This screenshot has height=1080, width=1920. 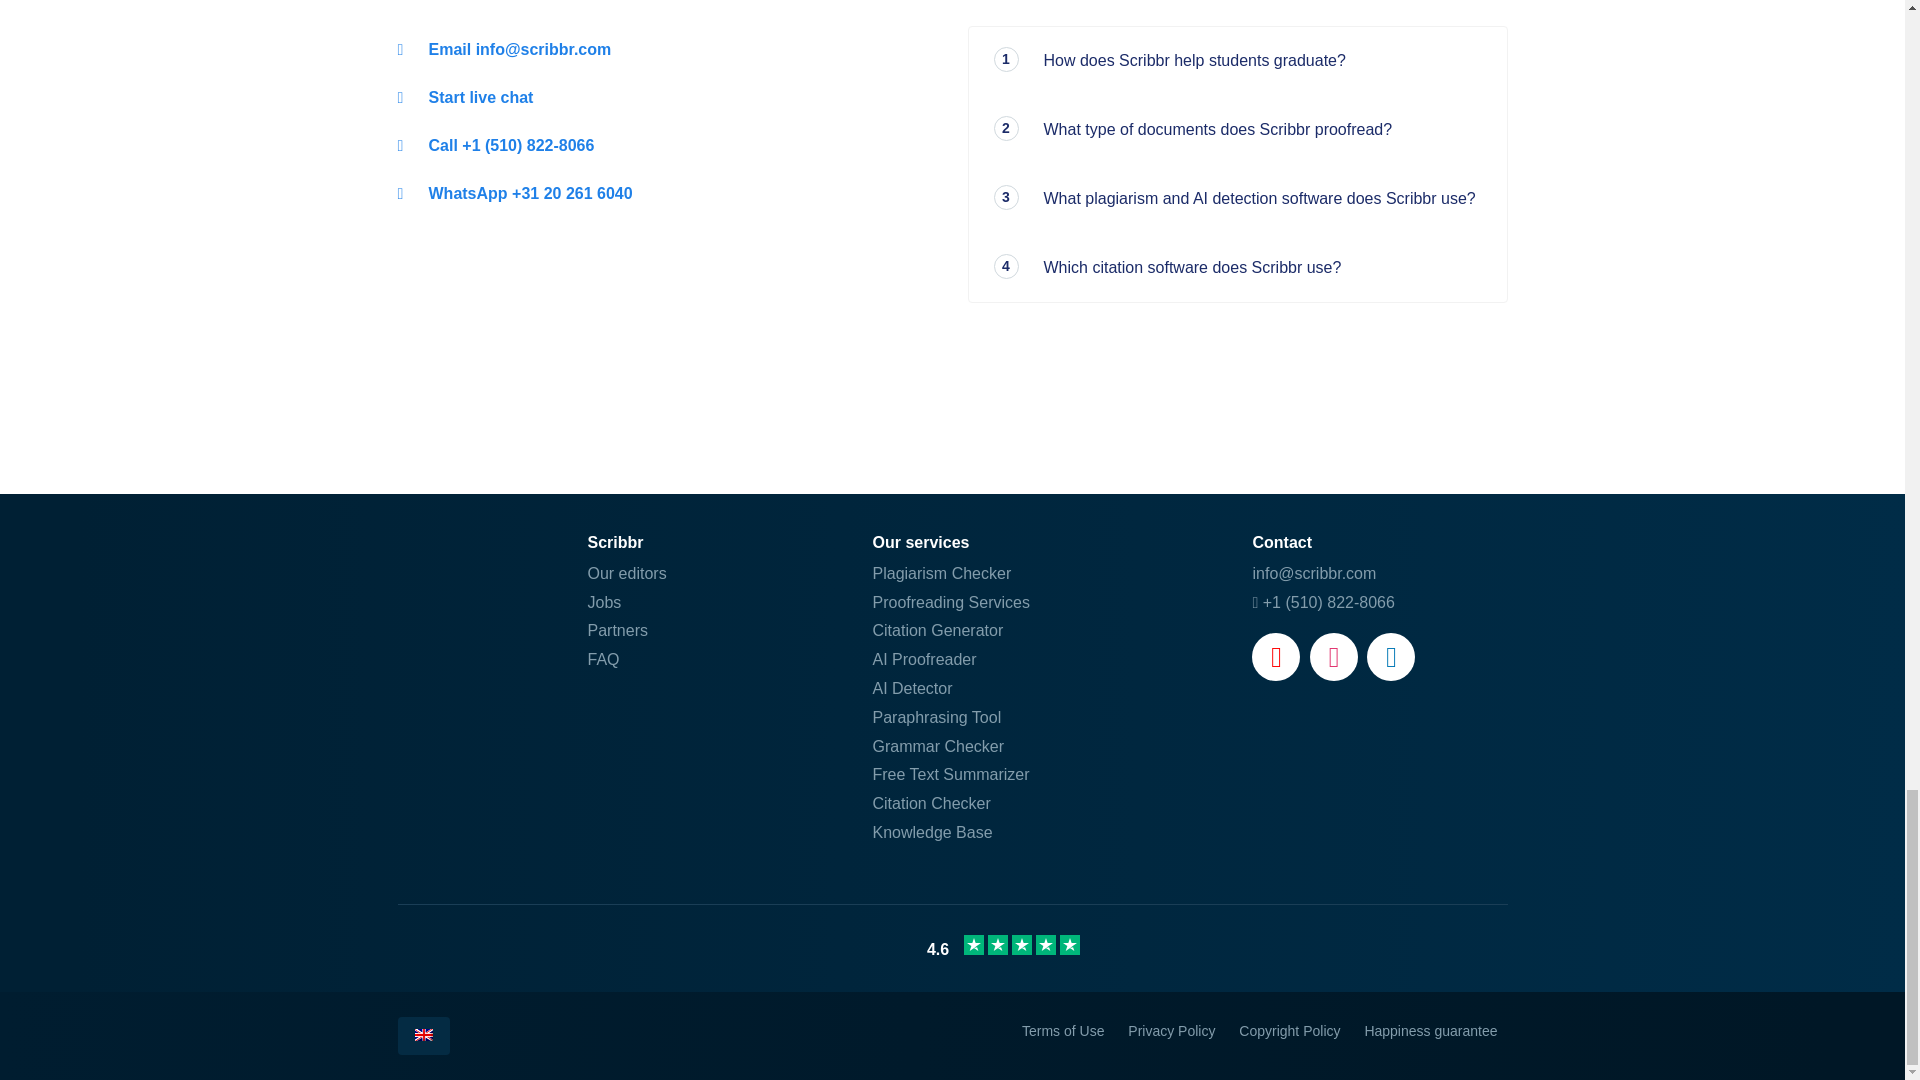 What do you see at coordinates (952, 948) in the screenshot?
I see `Check out all reviews for Scribbr` at bounding box center [952, 948].